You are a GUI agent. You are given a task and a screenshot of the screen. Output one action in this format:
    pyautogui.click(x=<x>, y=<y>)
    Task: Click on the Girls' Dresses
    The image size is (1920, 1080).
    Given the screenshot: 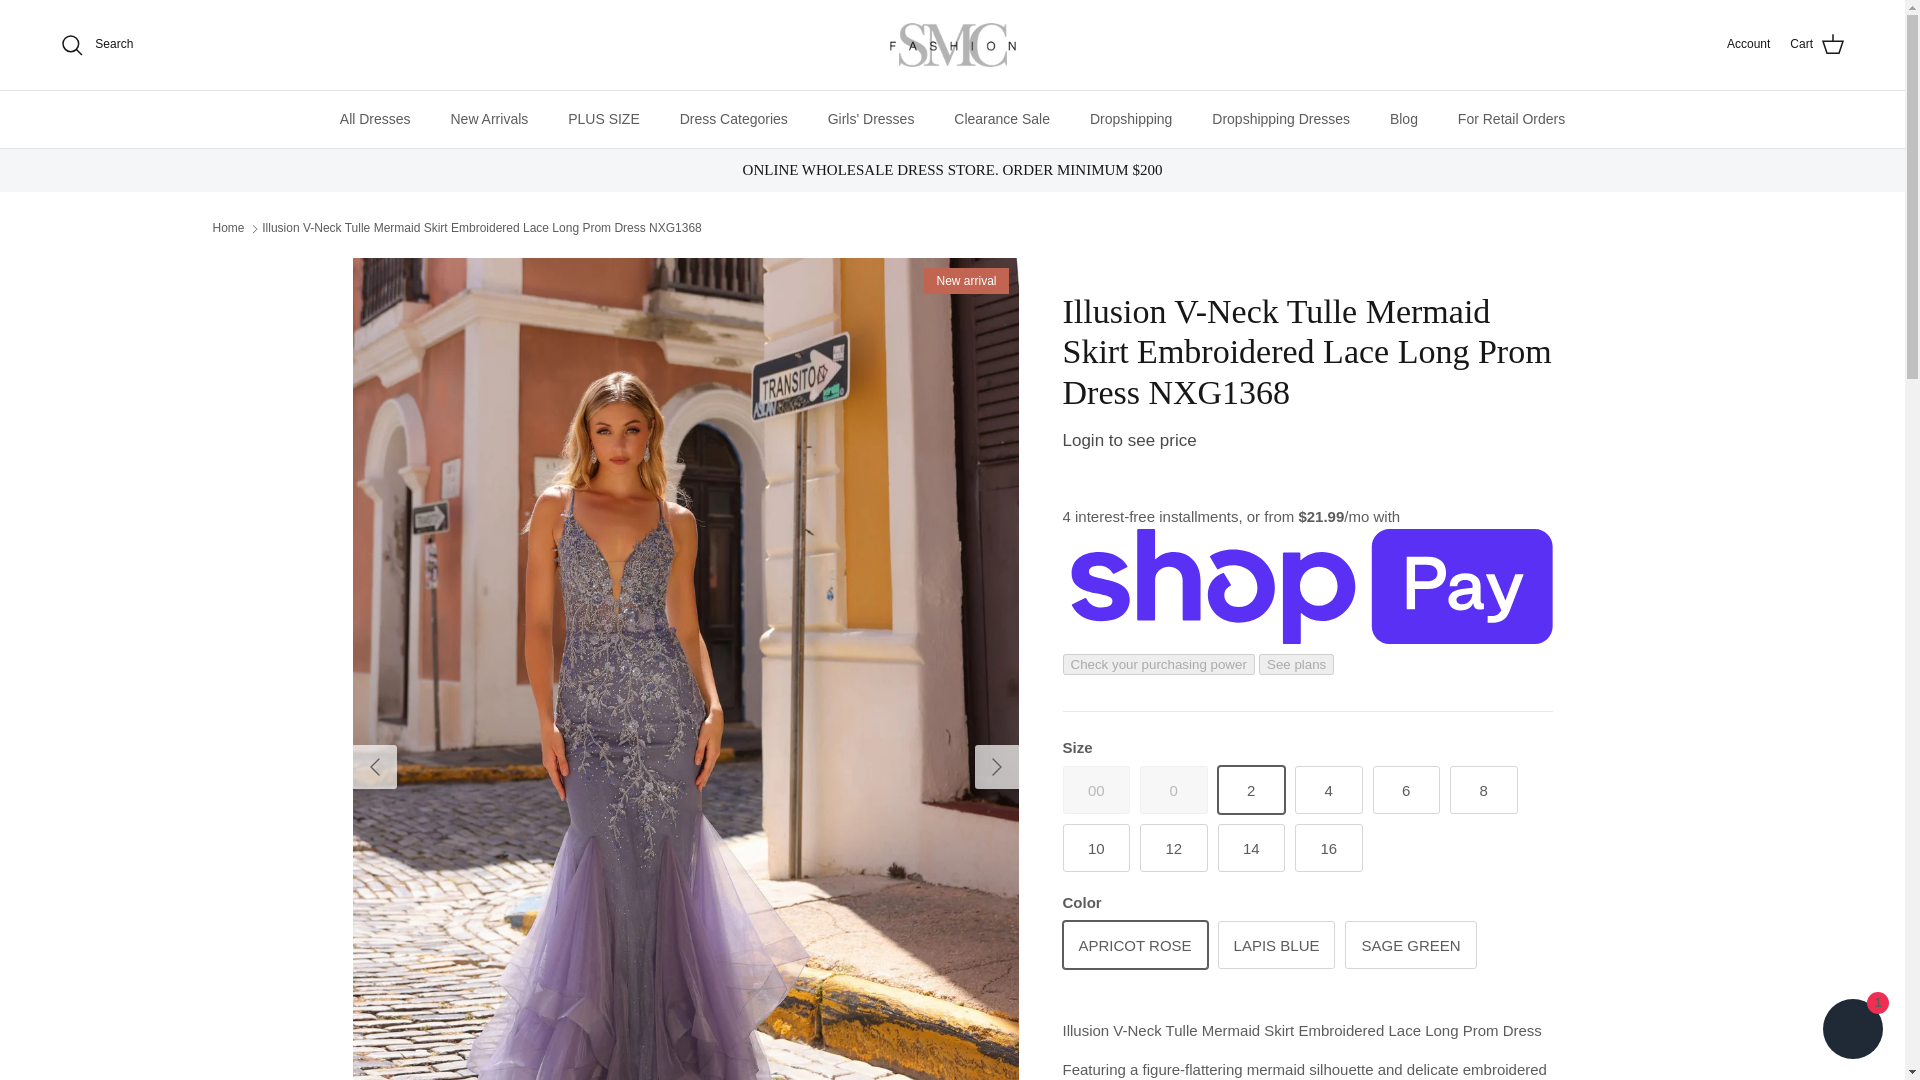 What is the action you would take?
    pyautogui.click(x=872, y=118)
    